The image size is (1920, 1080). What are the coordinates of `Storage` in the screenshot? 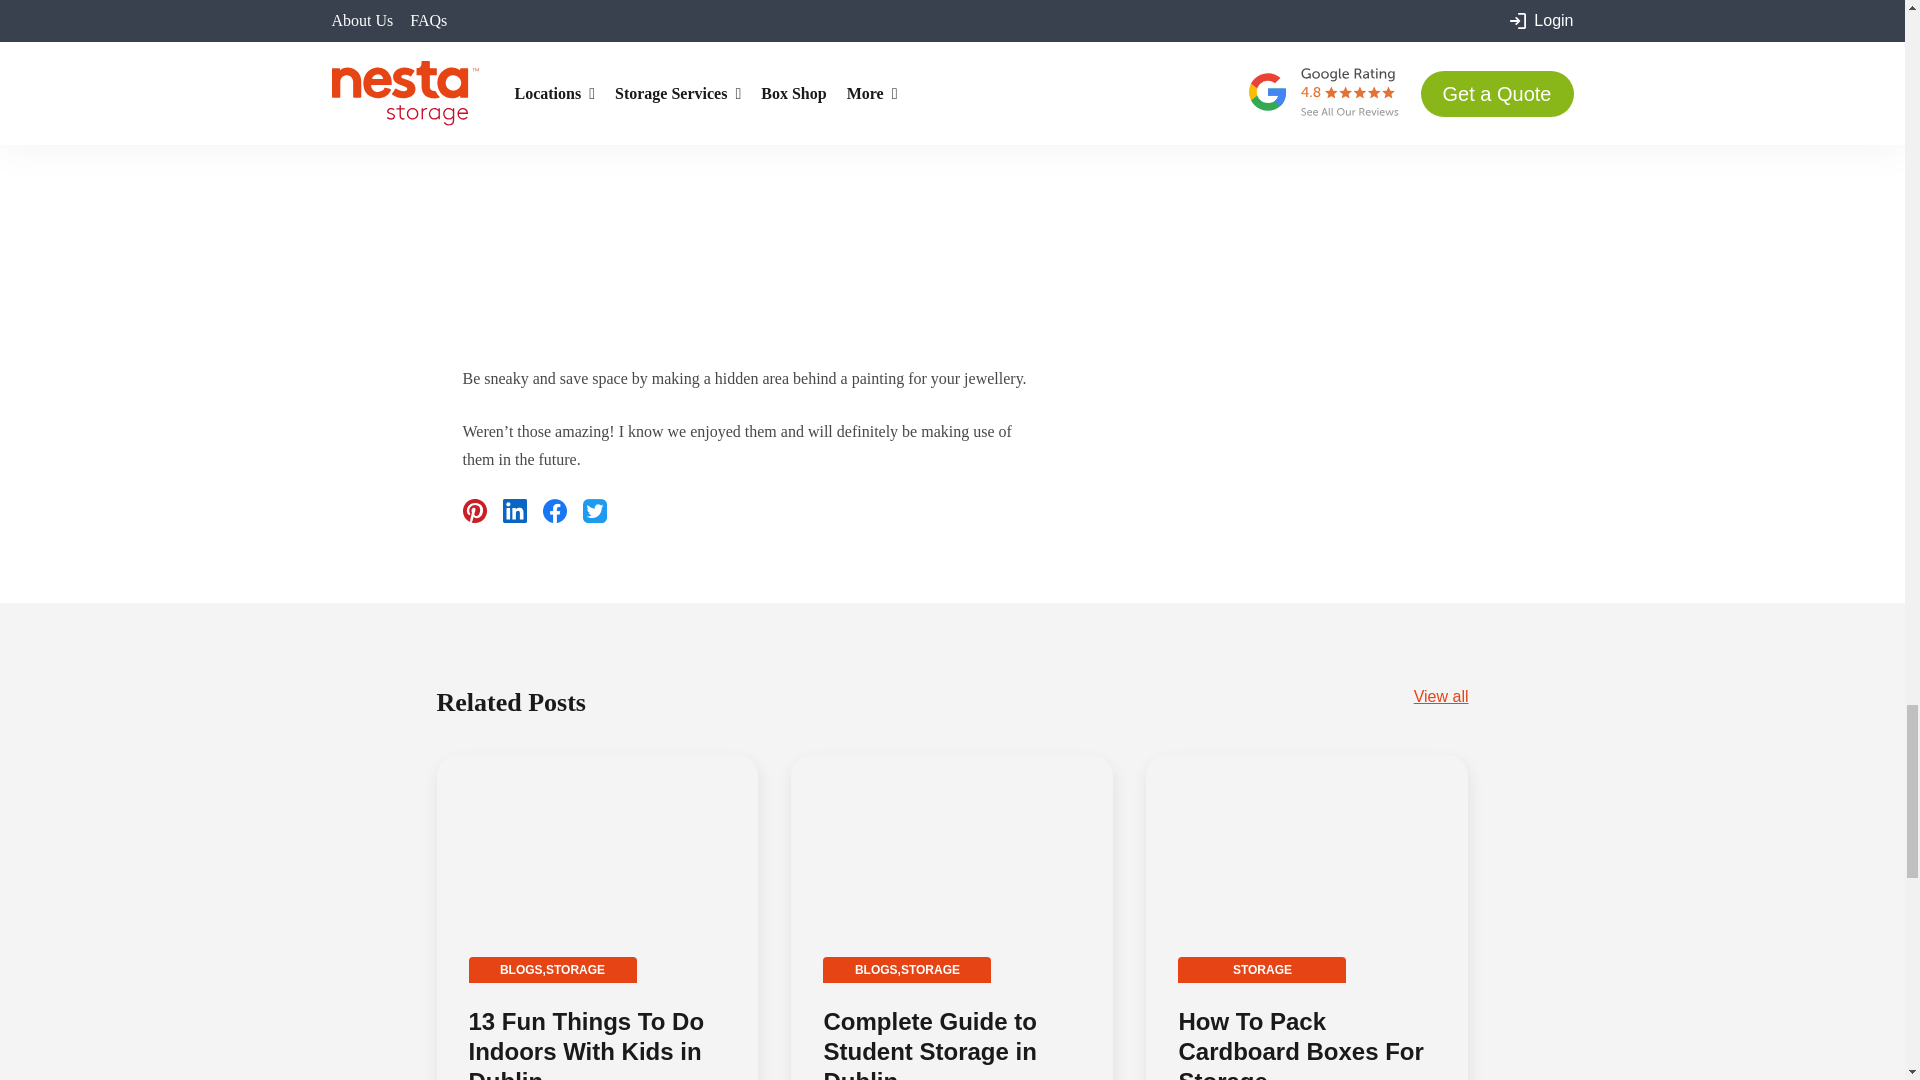 It's located at (574, 970).